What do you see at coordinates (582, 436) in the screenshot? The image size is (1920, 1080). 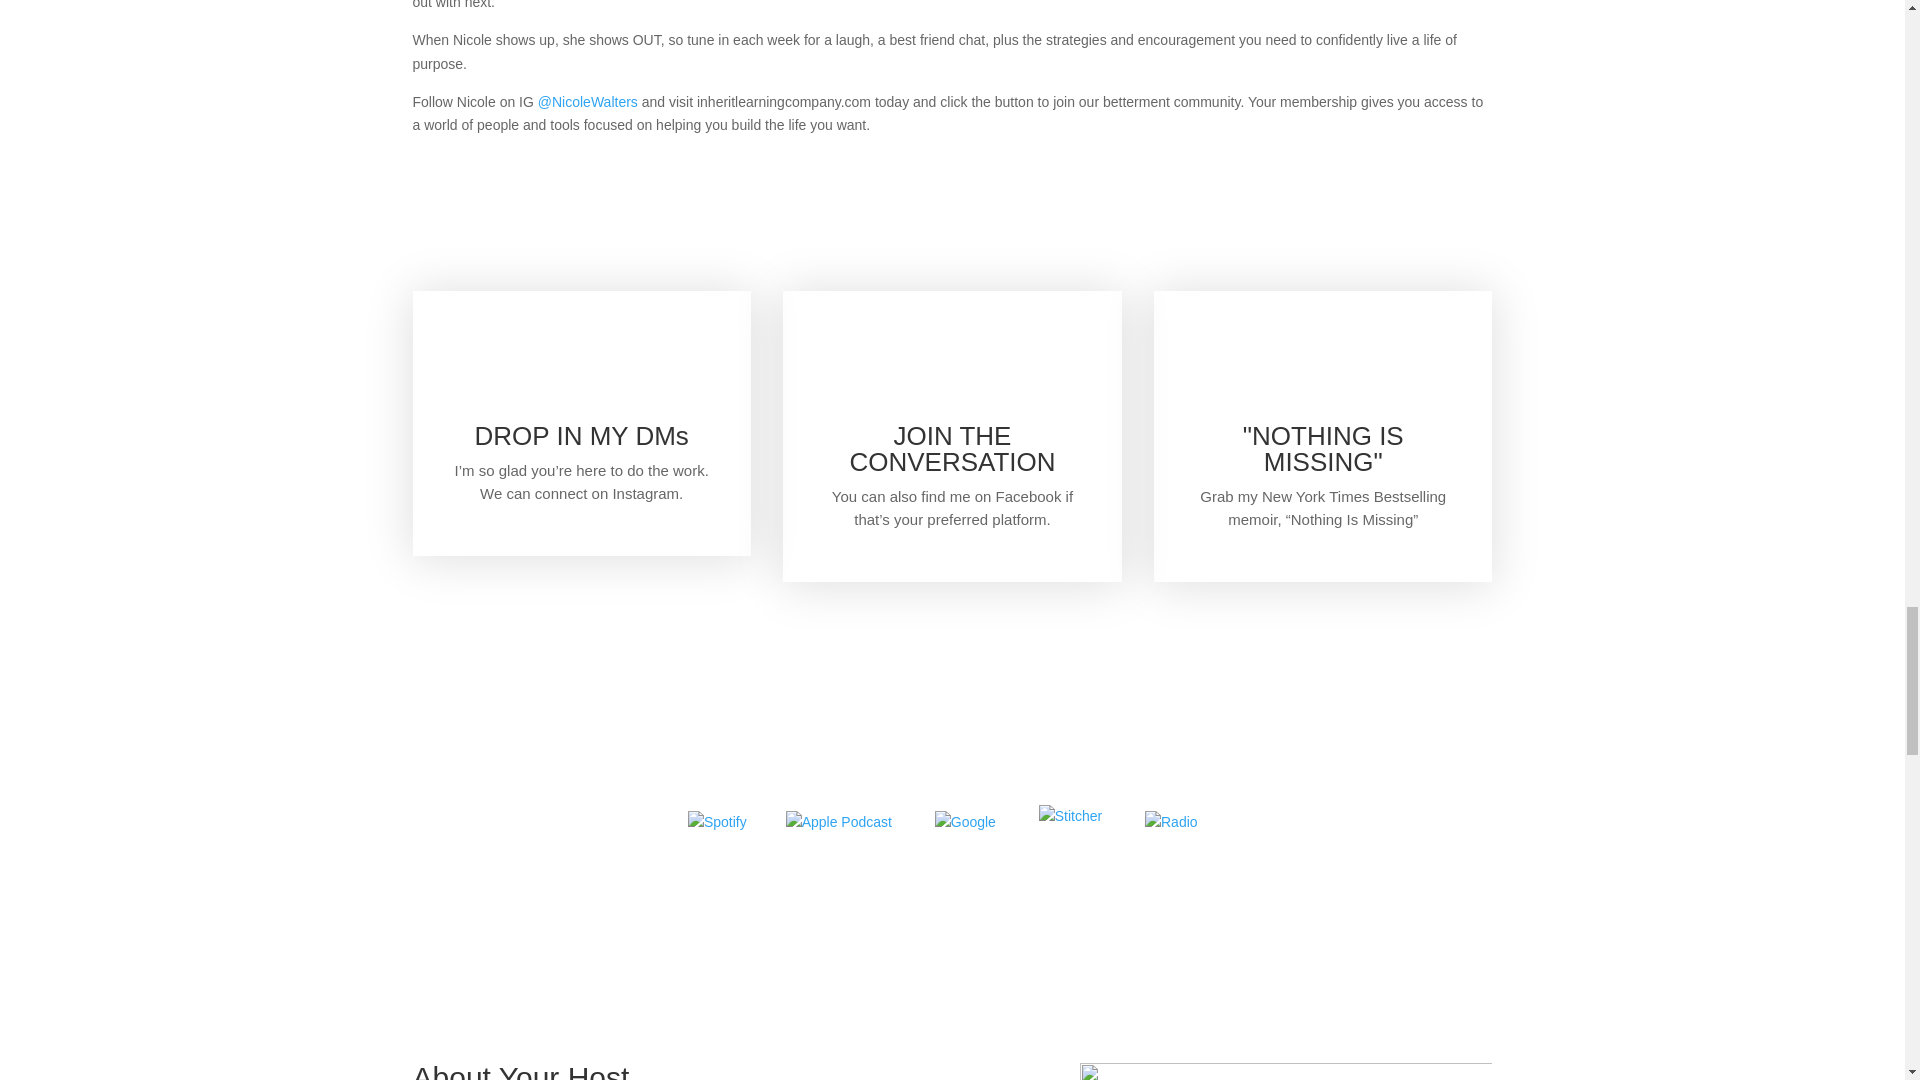 I see `DROP IN MY DMs` at bounding box center [582, 436].